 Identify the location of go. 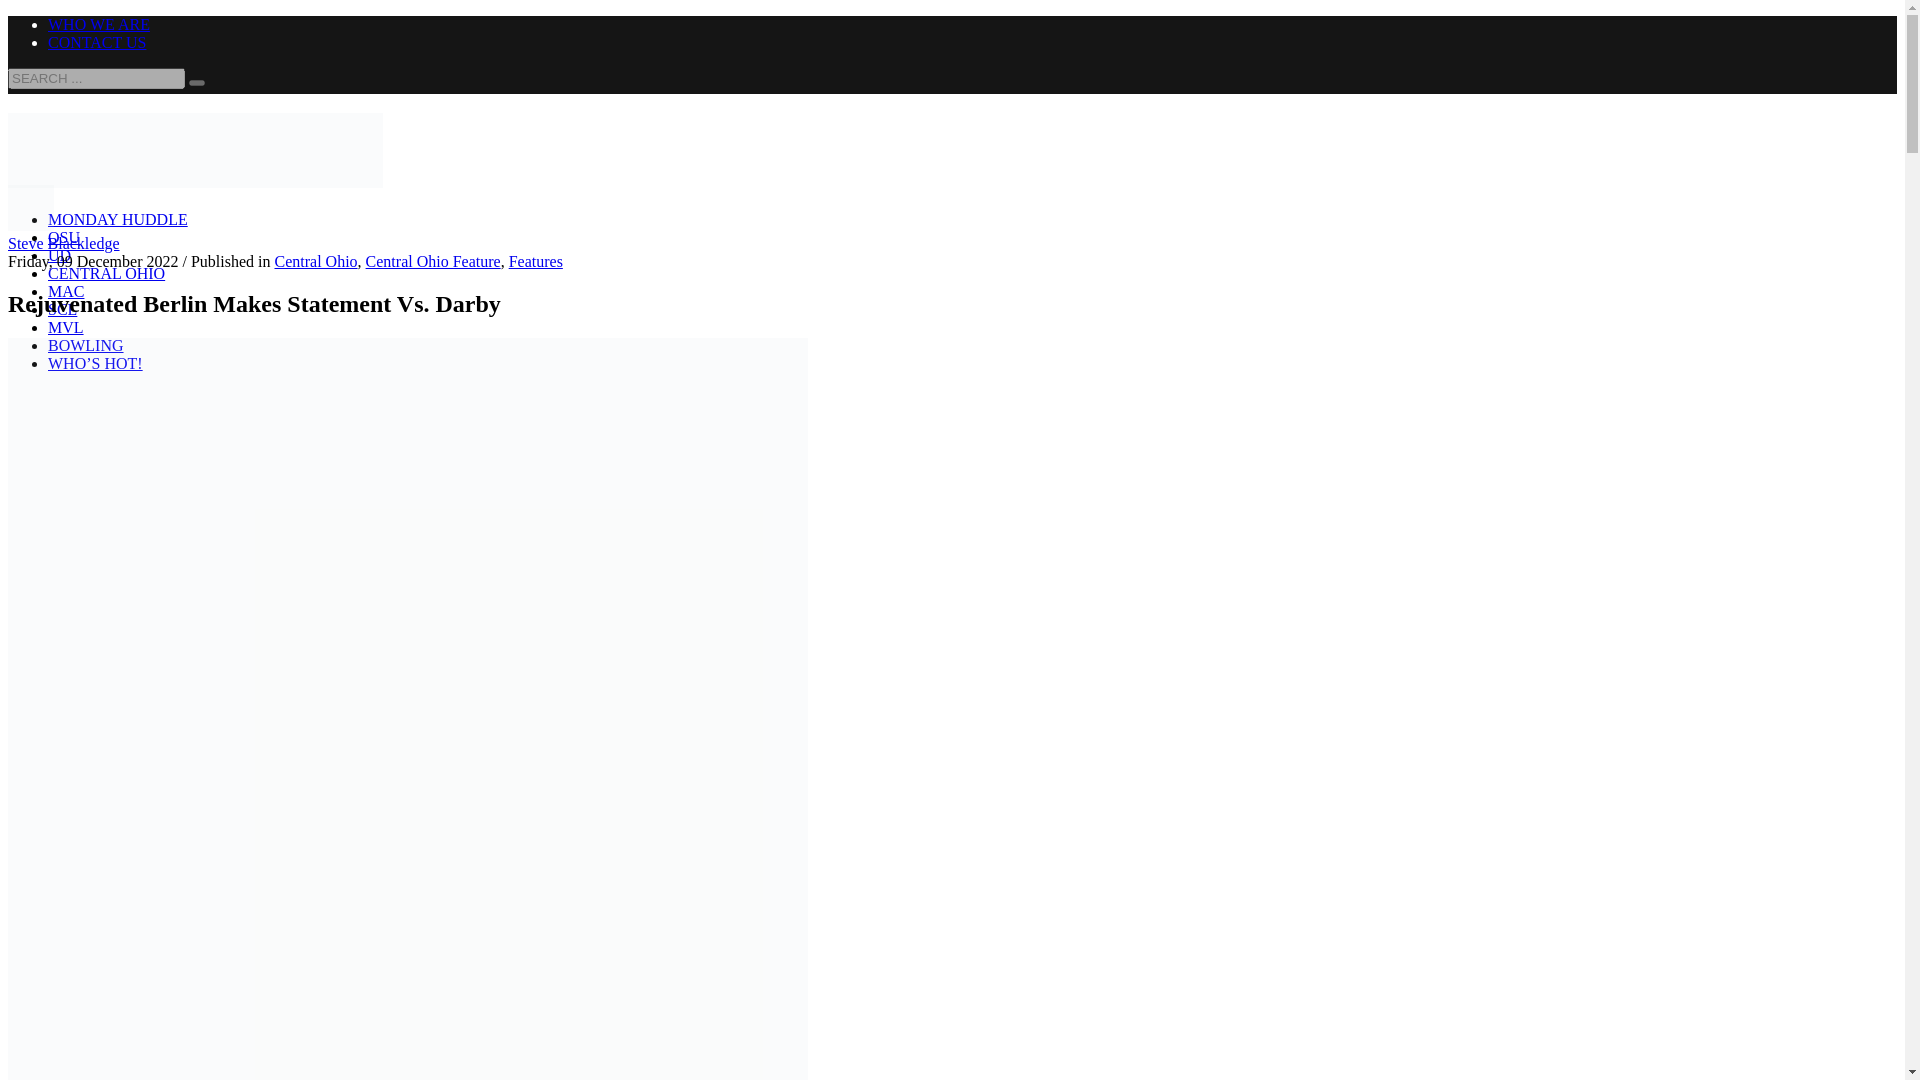
(196, 82).